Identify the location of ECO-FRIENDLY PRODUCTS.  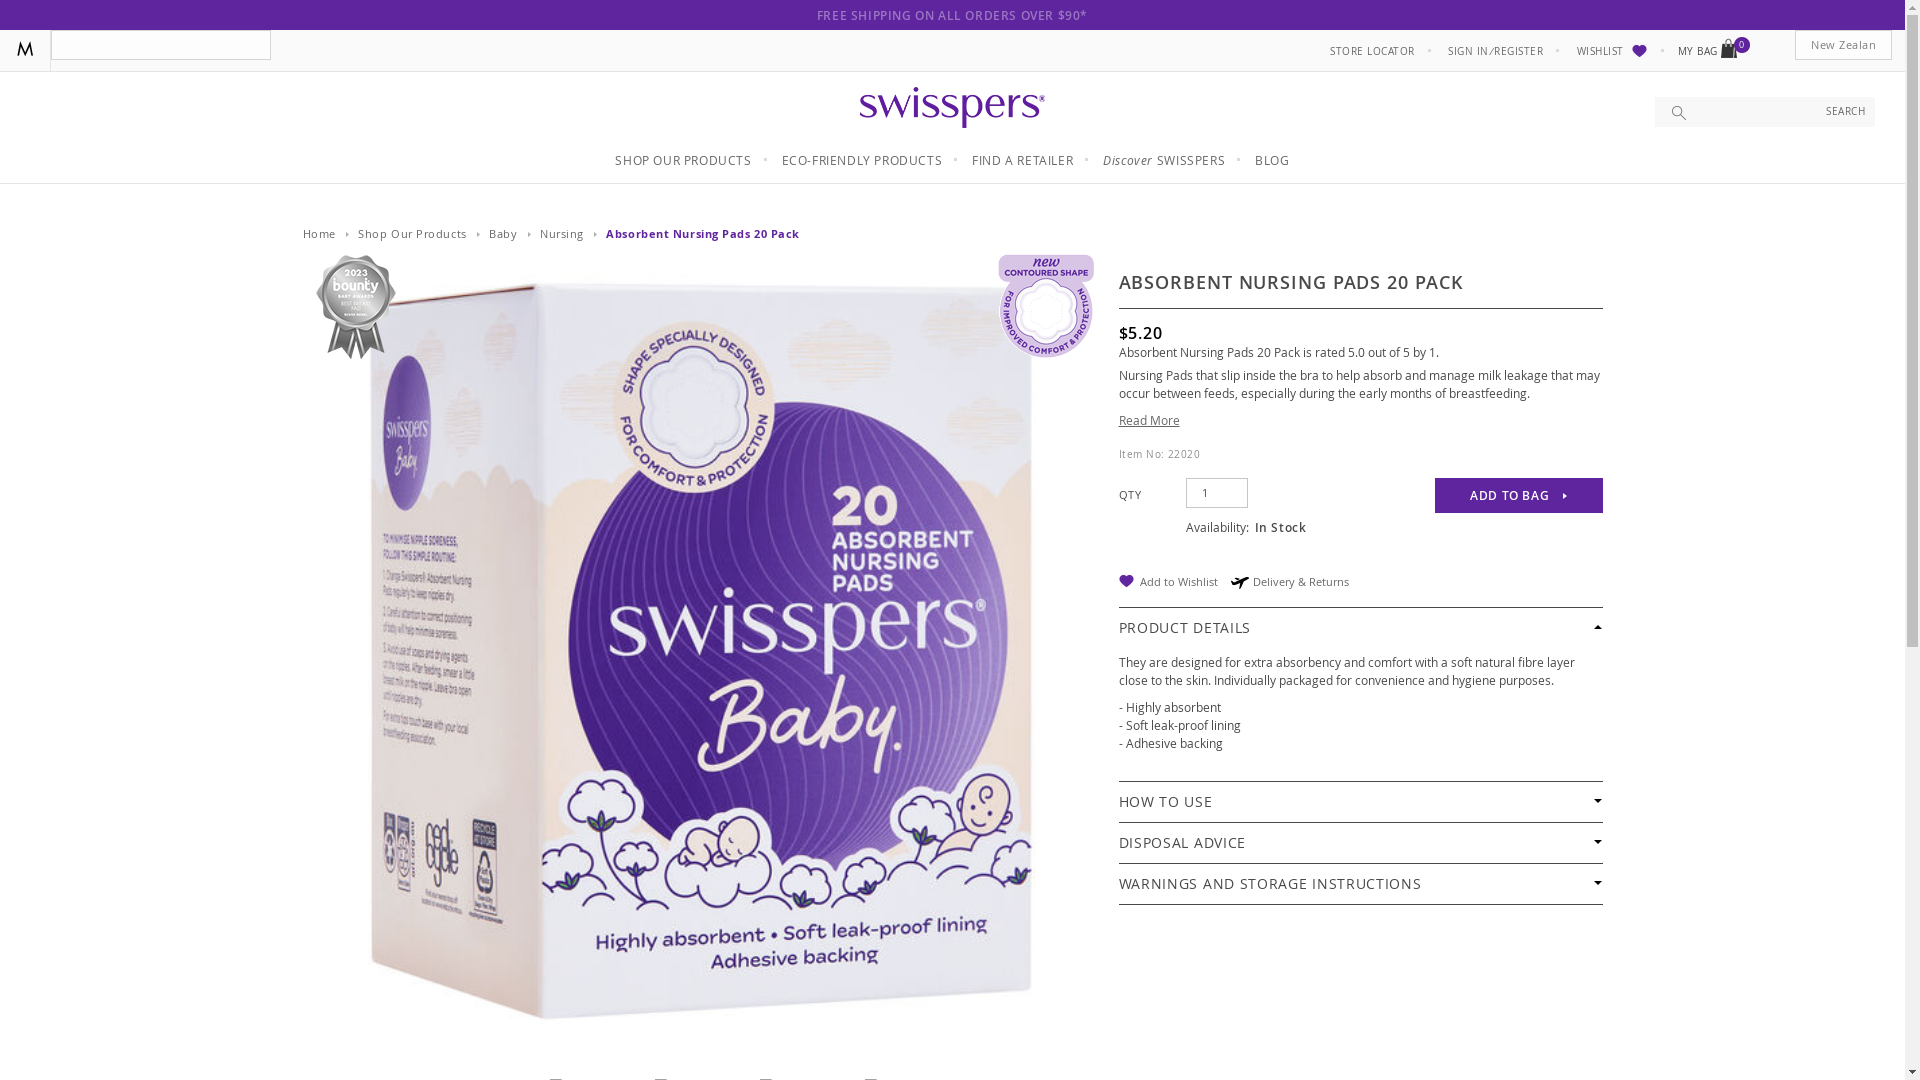
(862, 160).